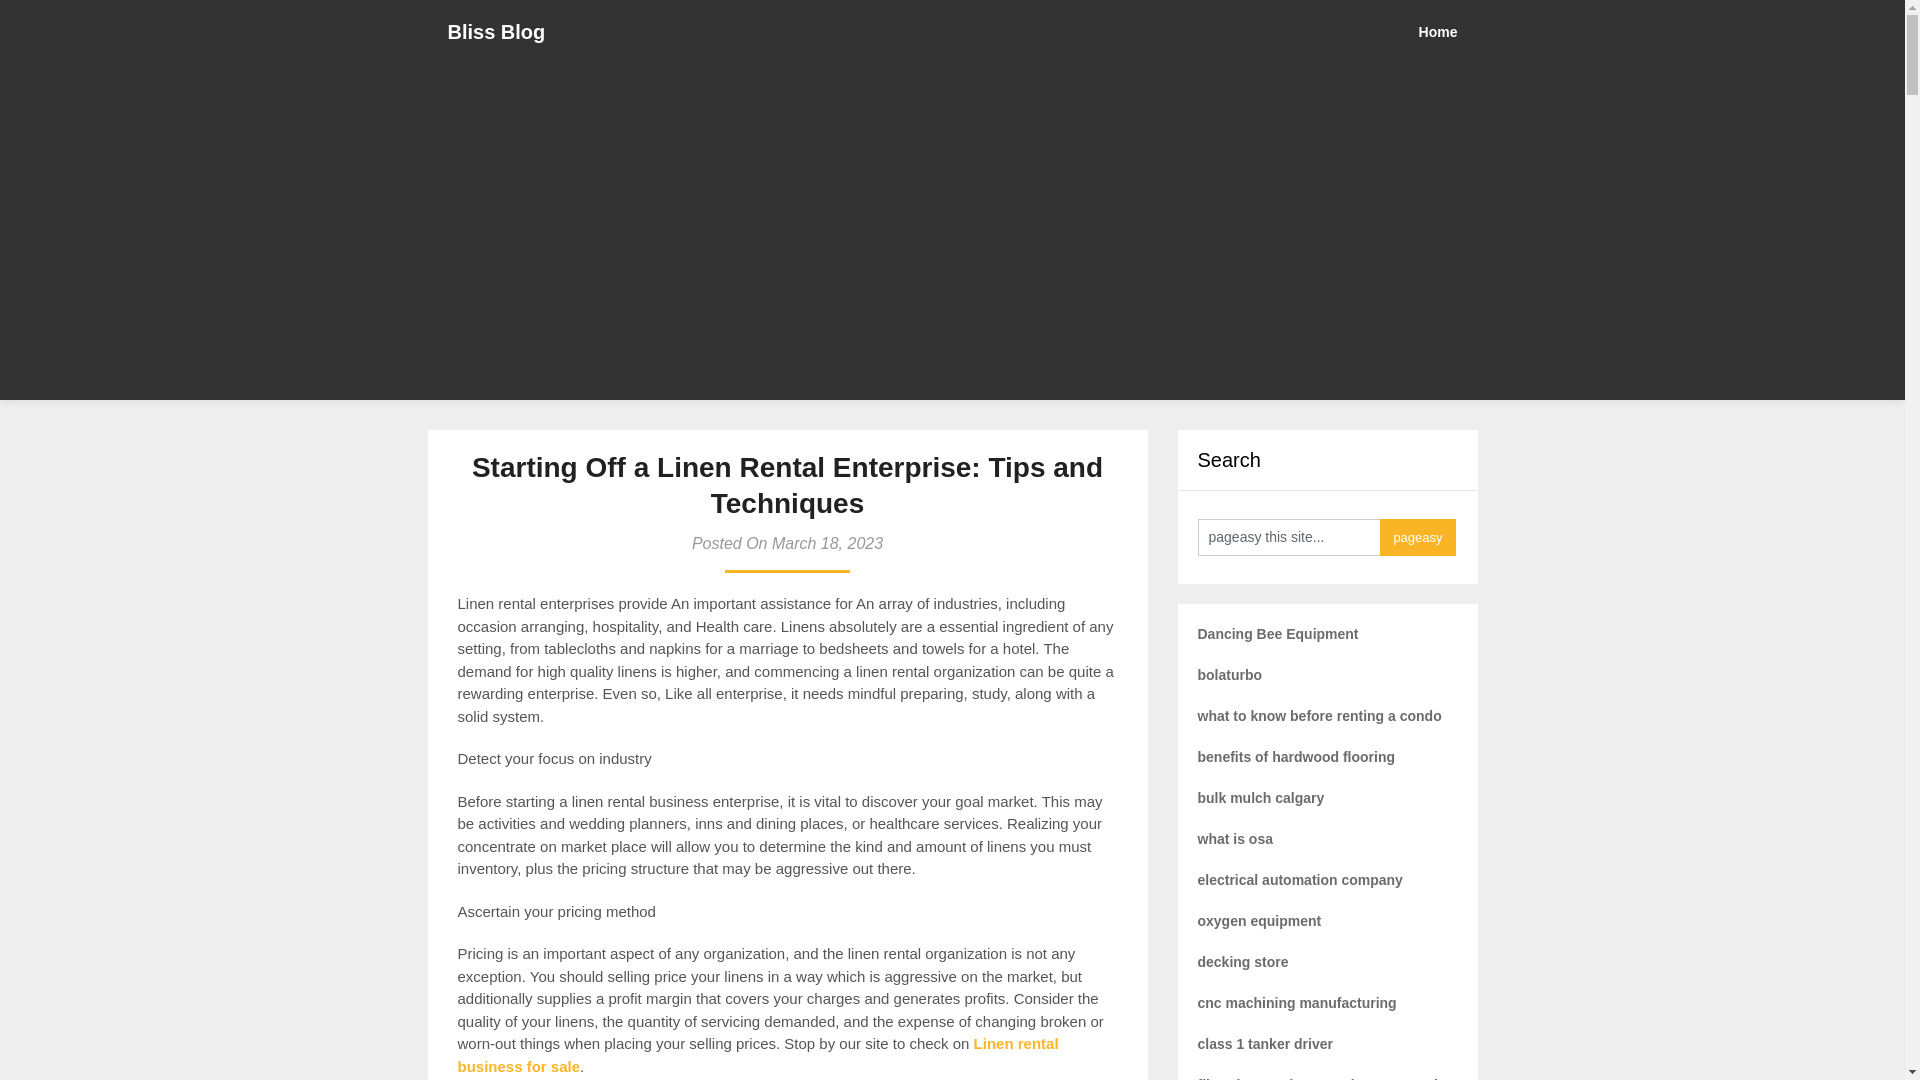 This screenshot has width=1920, height=1080. What do you see at coordinates (1418, 538) in the screenshot?
I see `pageasy` at bounding box center [1418, 538].